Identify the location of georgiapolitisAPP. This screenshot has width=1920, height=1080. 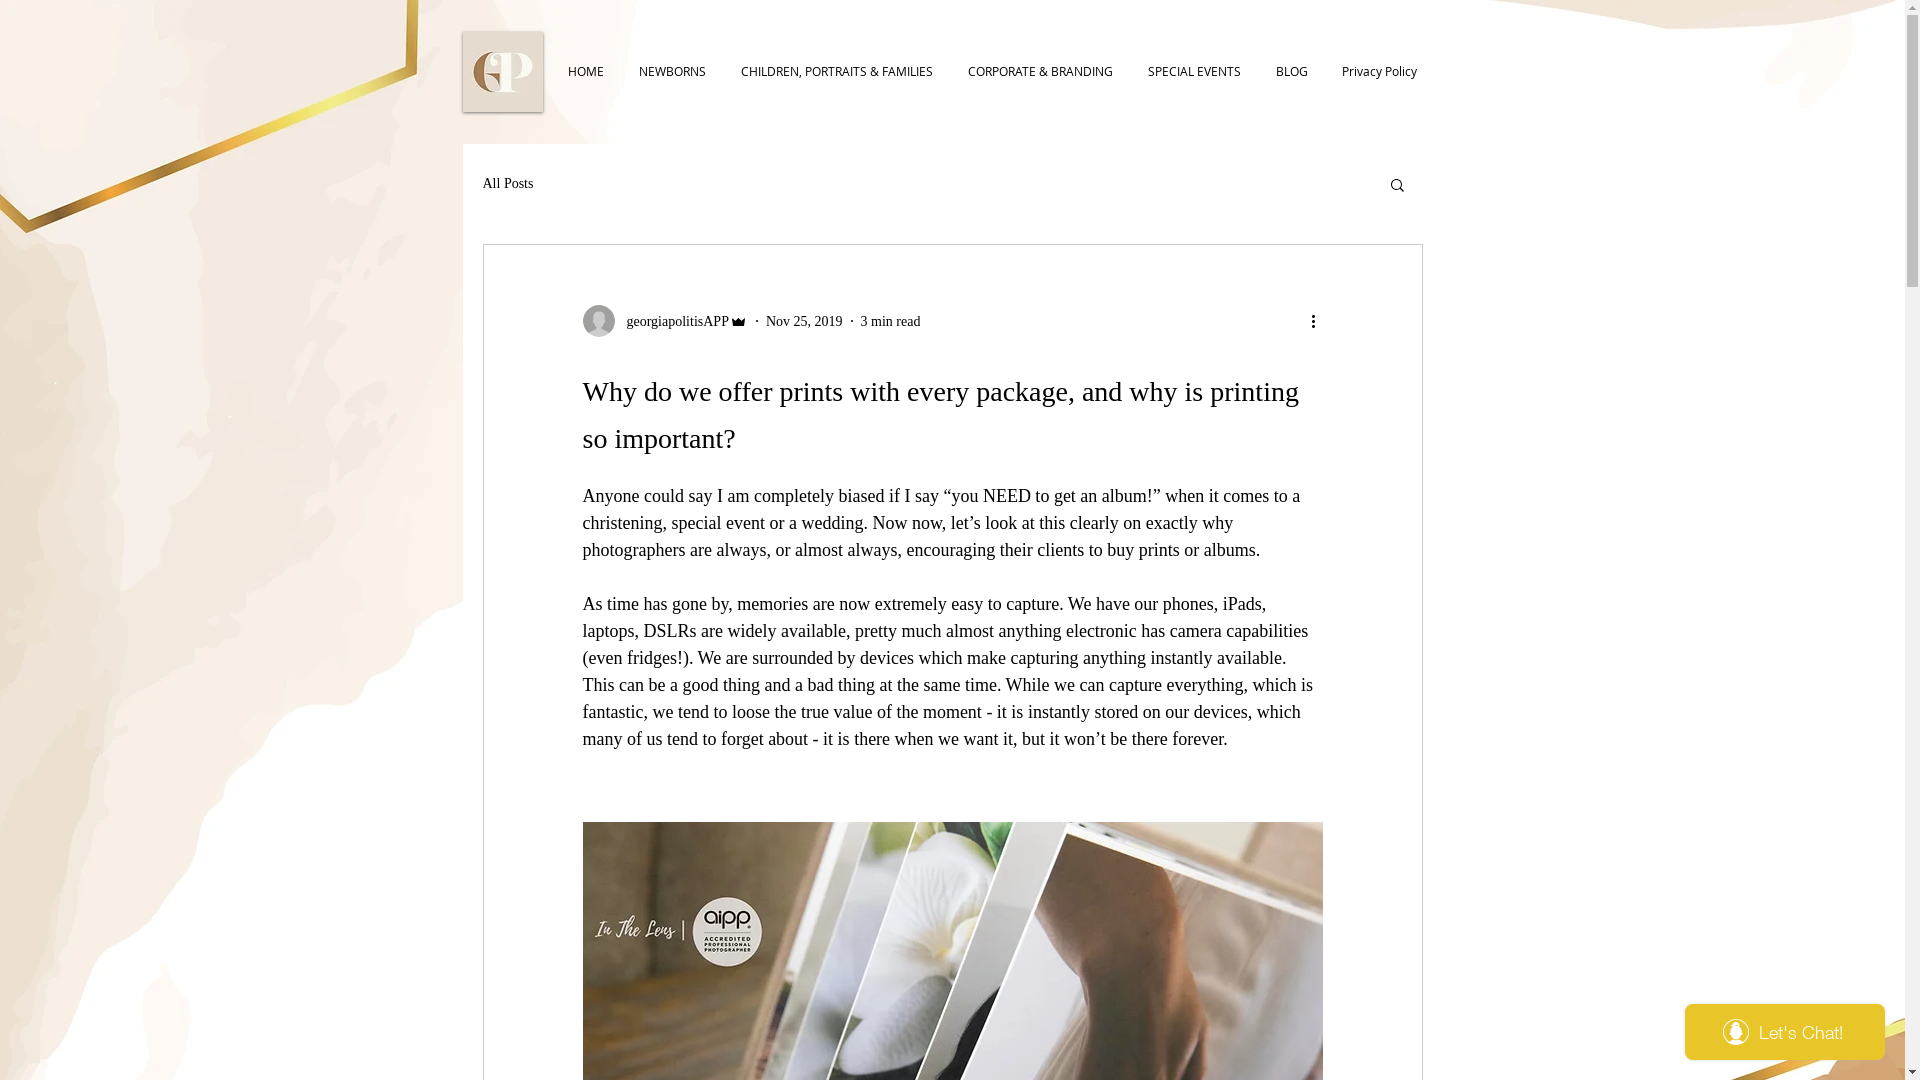
(664, 321).